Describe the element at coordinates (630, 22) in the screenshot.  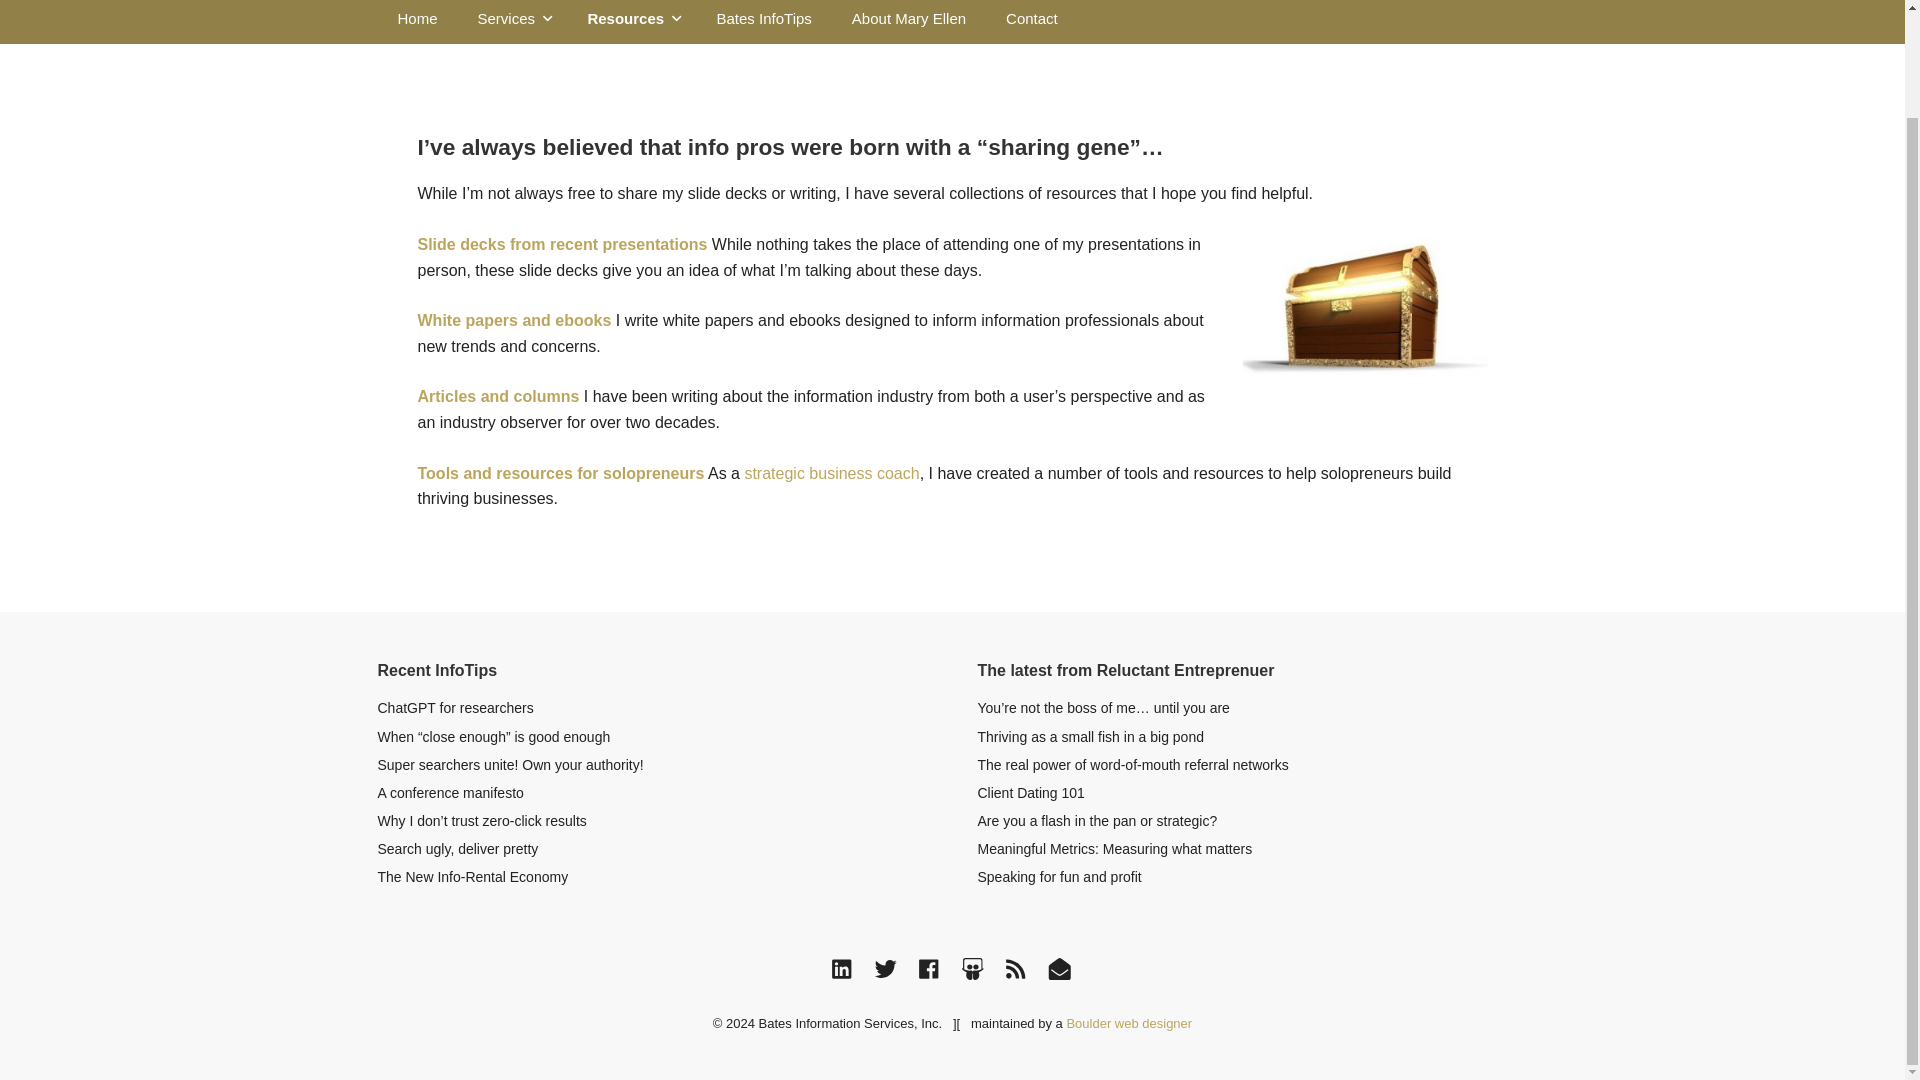
I see `Resources` at that location.